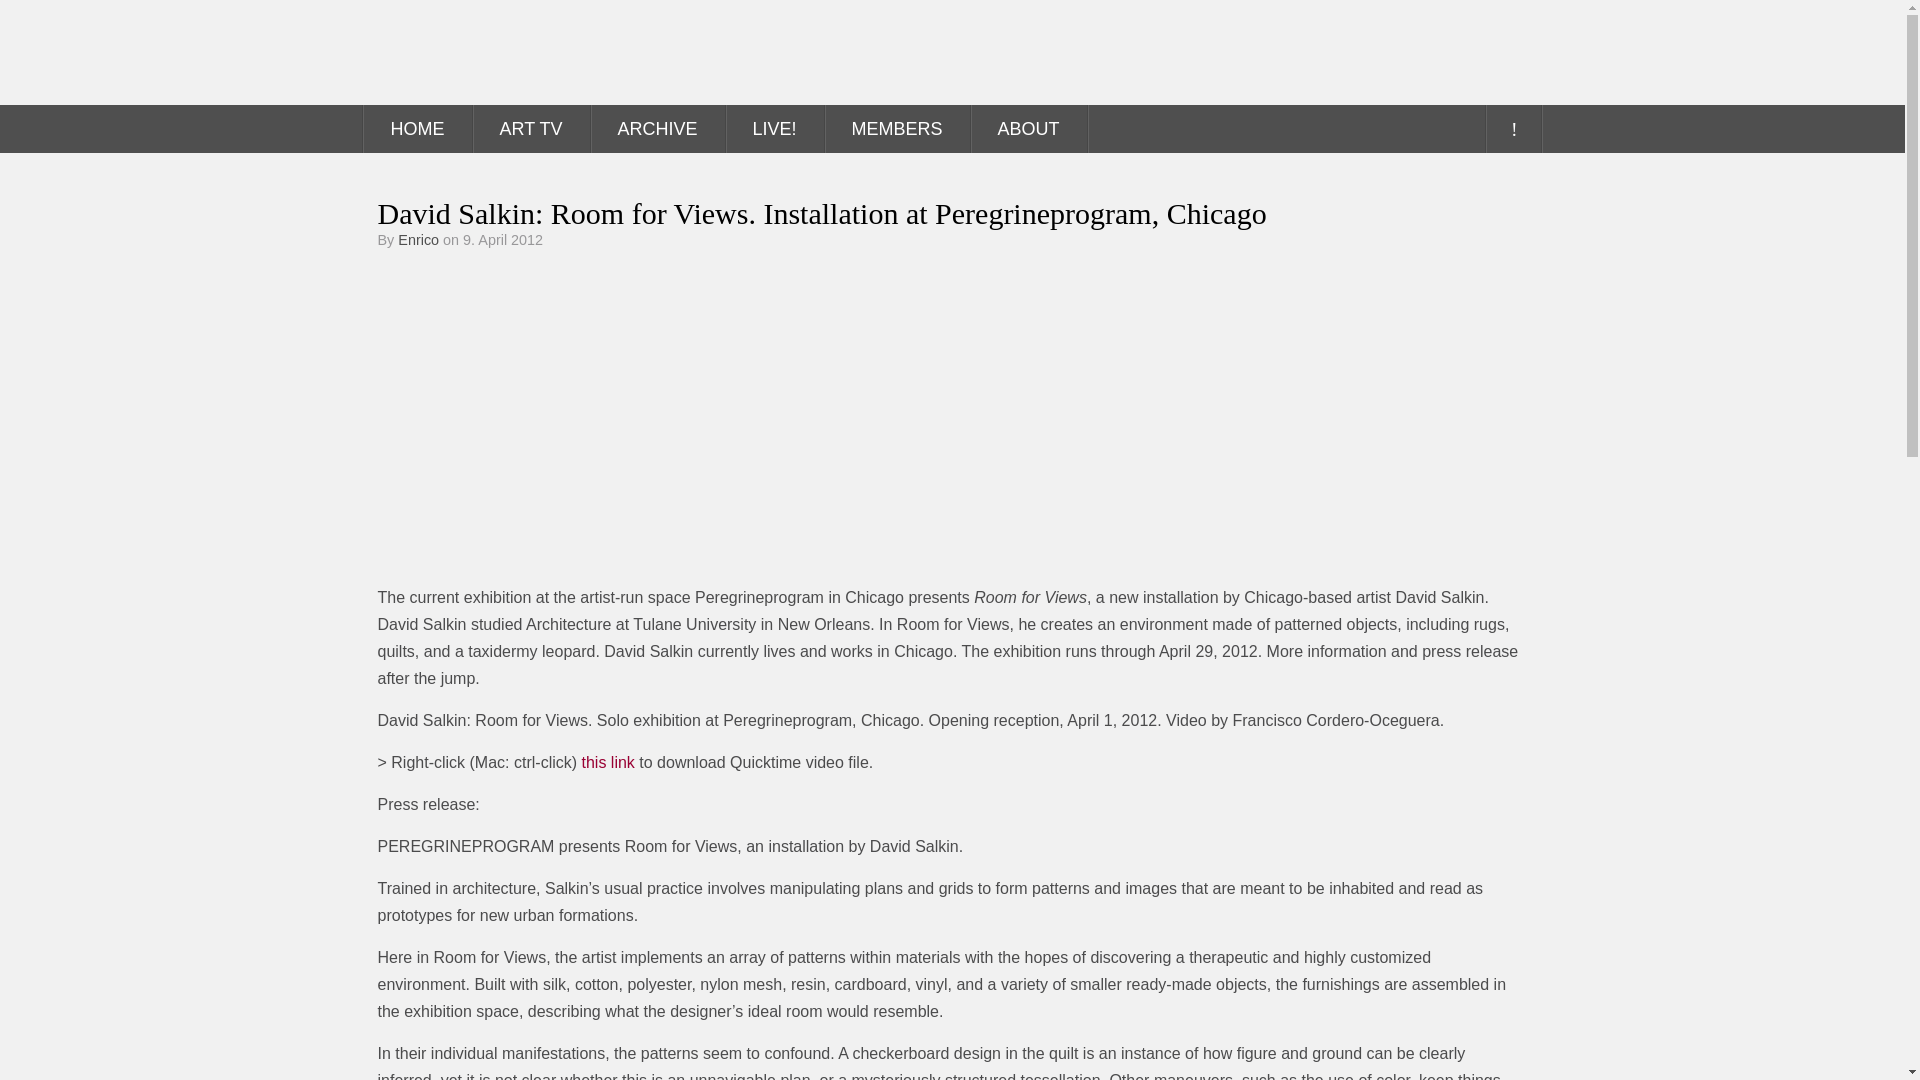 Image resolution: width=1920 pixels, height=1080 pixels. I want to click on View all posts by Enrico, so click(418, 240).